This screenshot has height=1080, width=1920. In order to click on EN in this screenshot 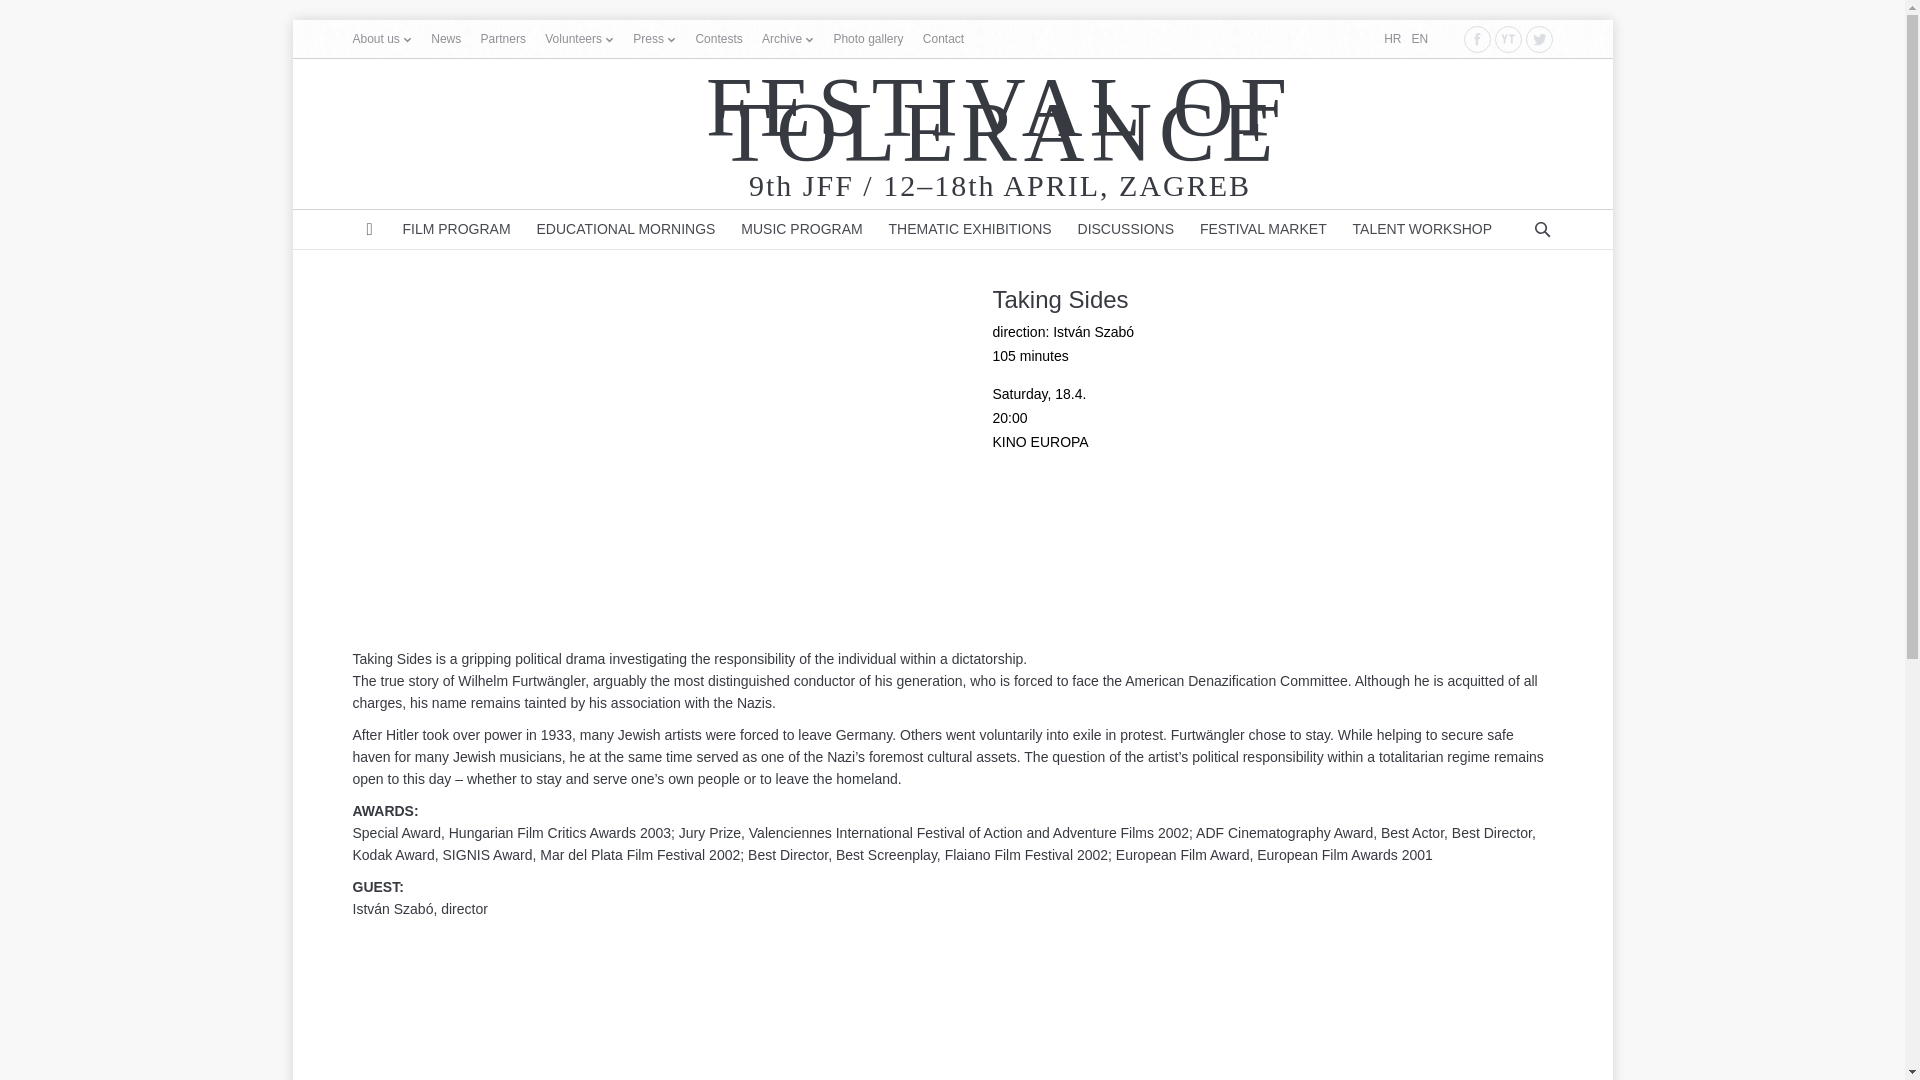, I will do `click(1420, 39)`.